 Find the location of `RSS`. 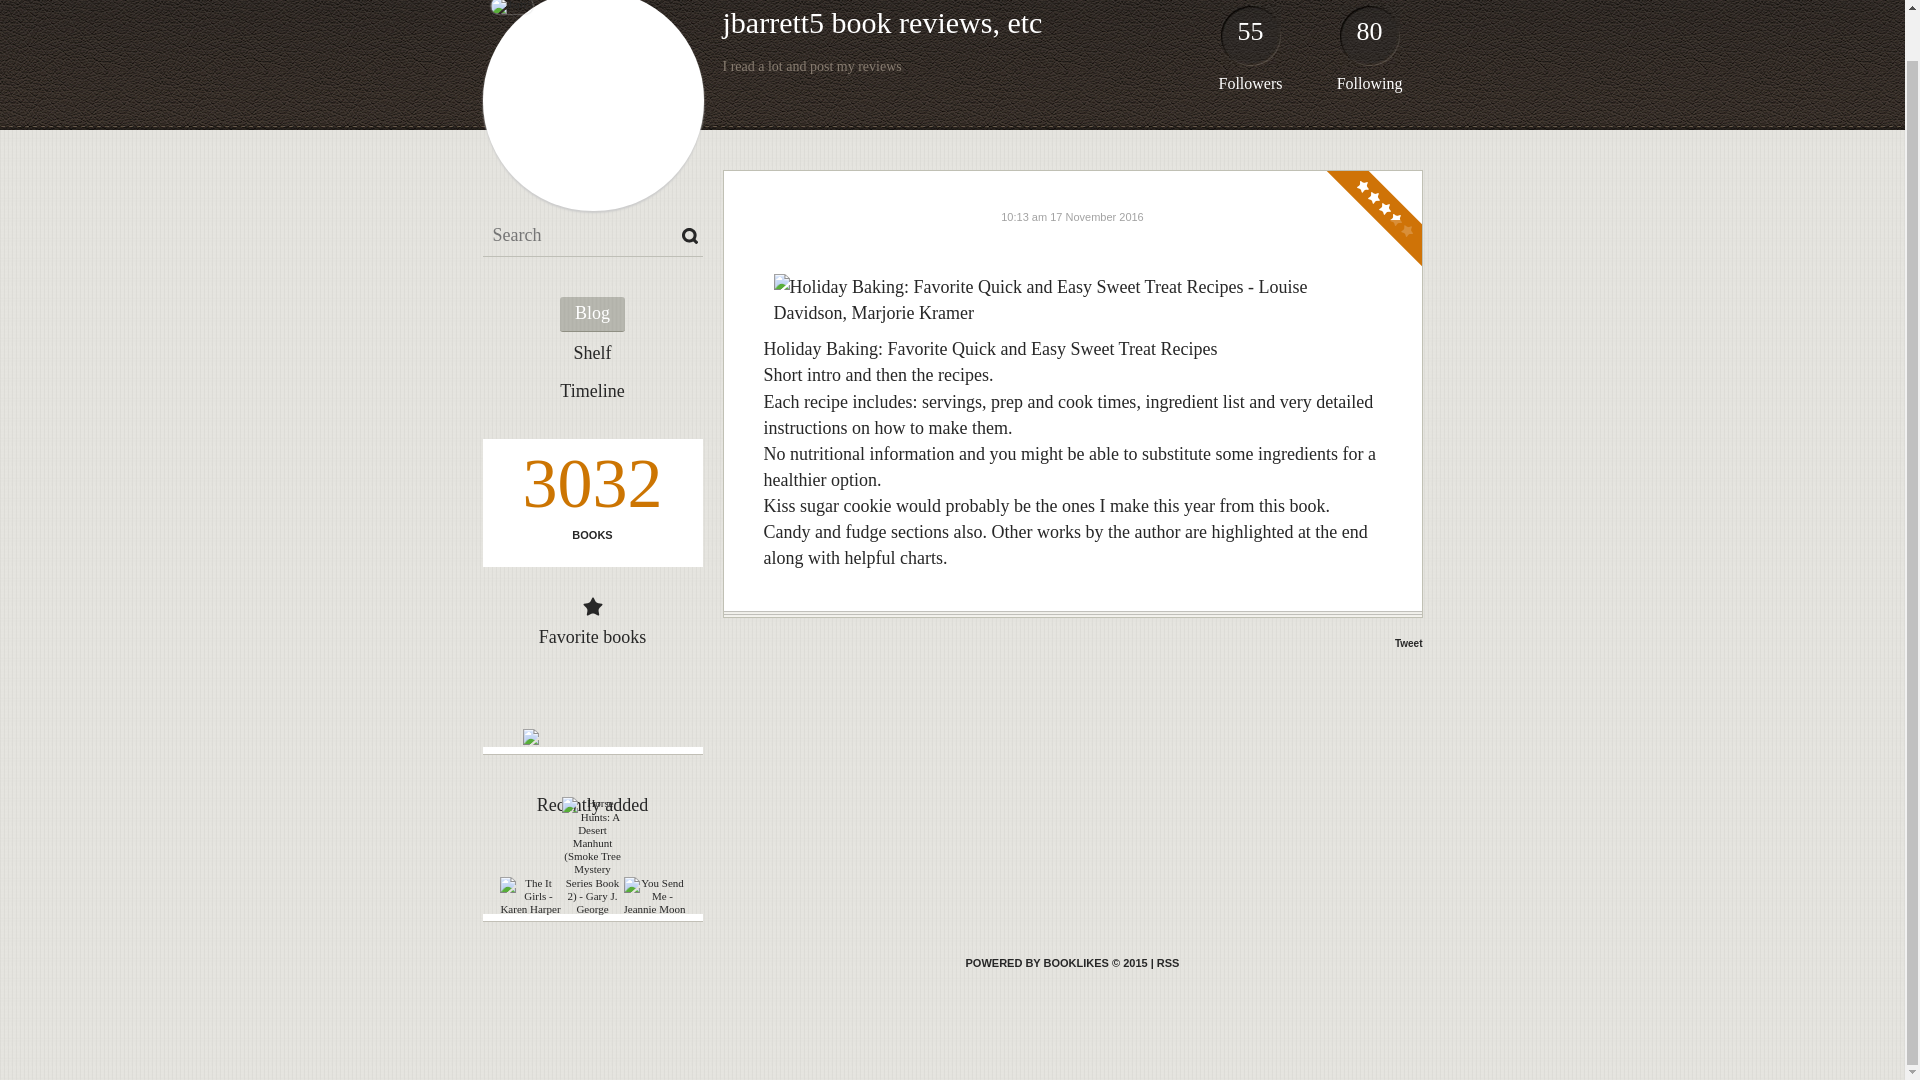

RSS is located at coordinates (1168, 962).